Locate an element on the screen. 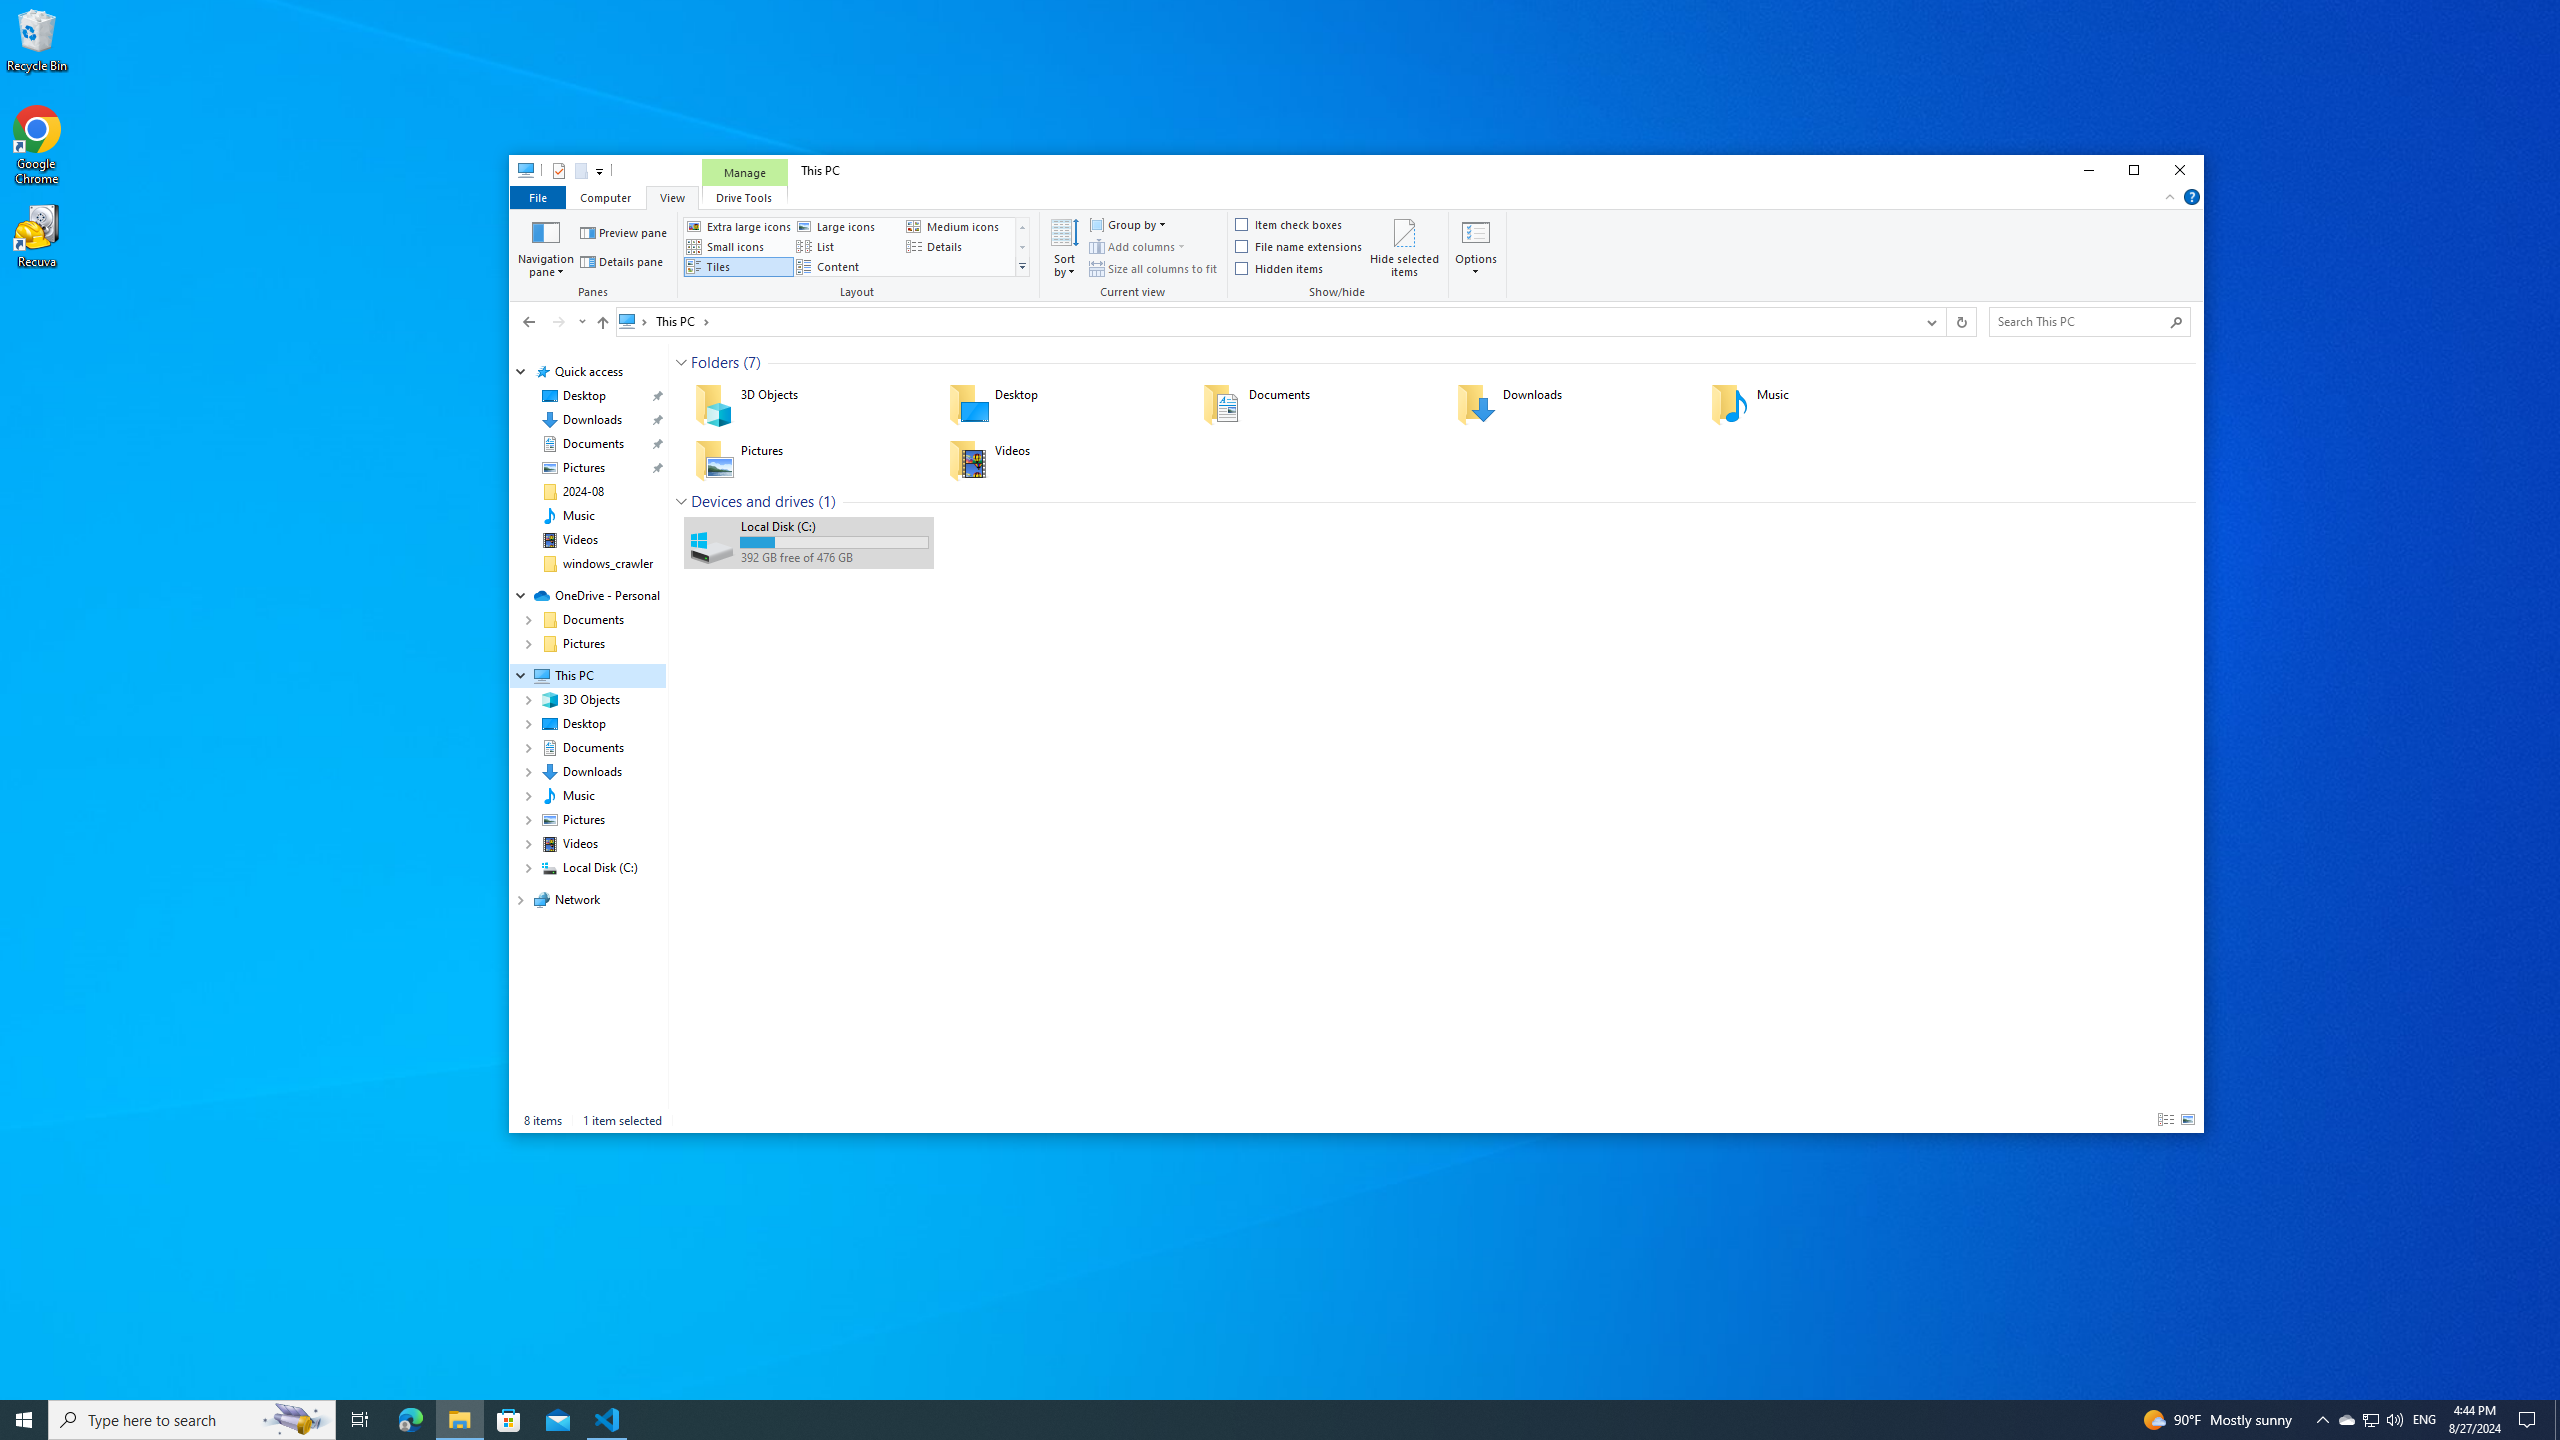  Maximize is located at coordinates (2135, 170).